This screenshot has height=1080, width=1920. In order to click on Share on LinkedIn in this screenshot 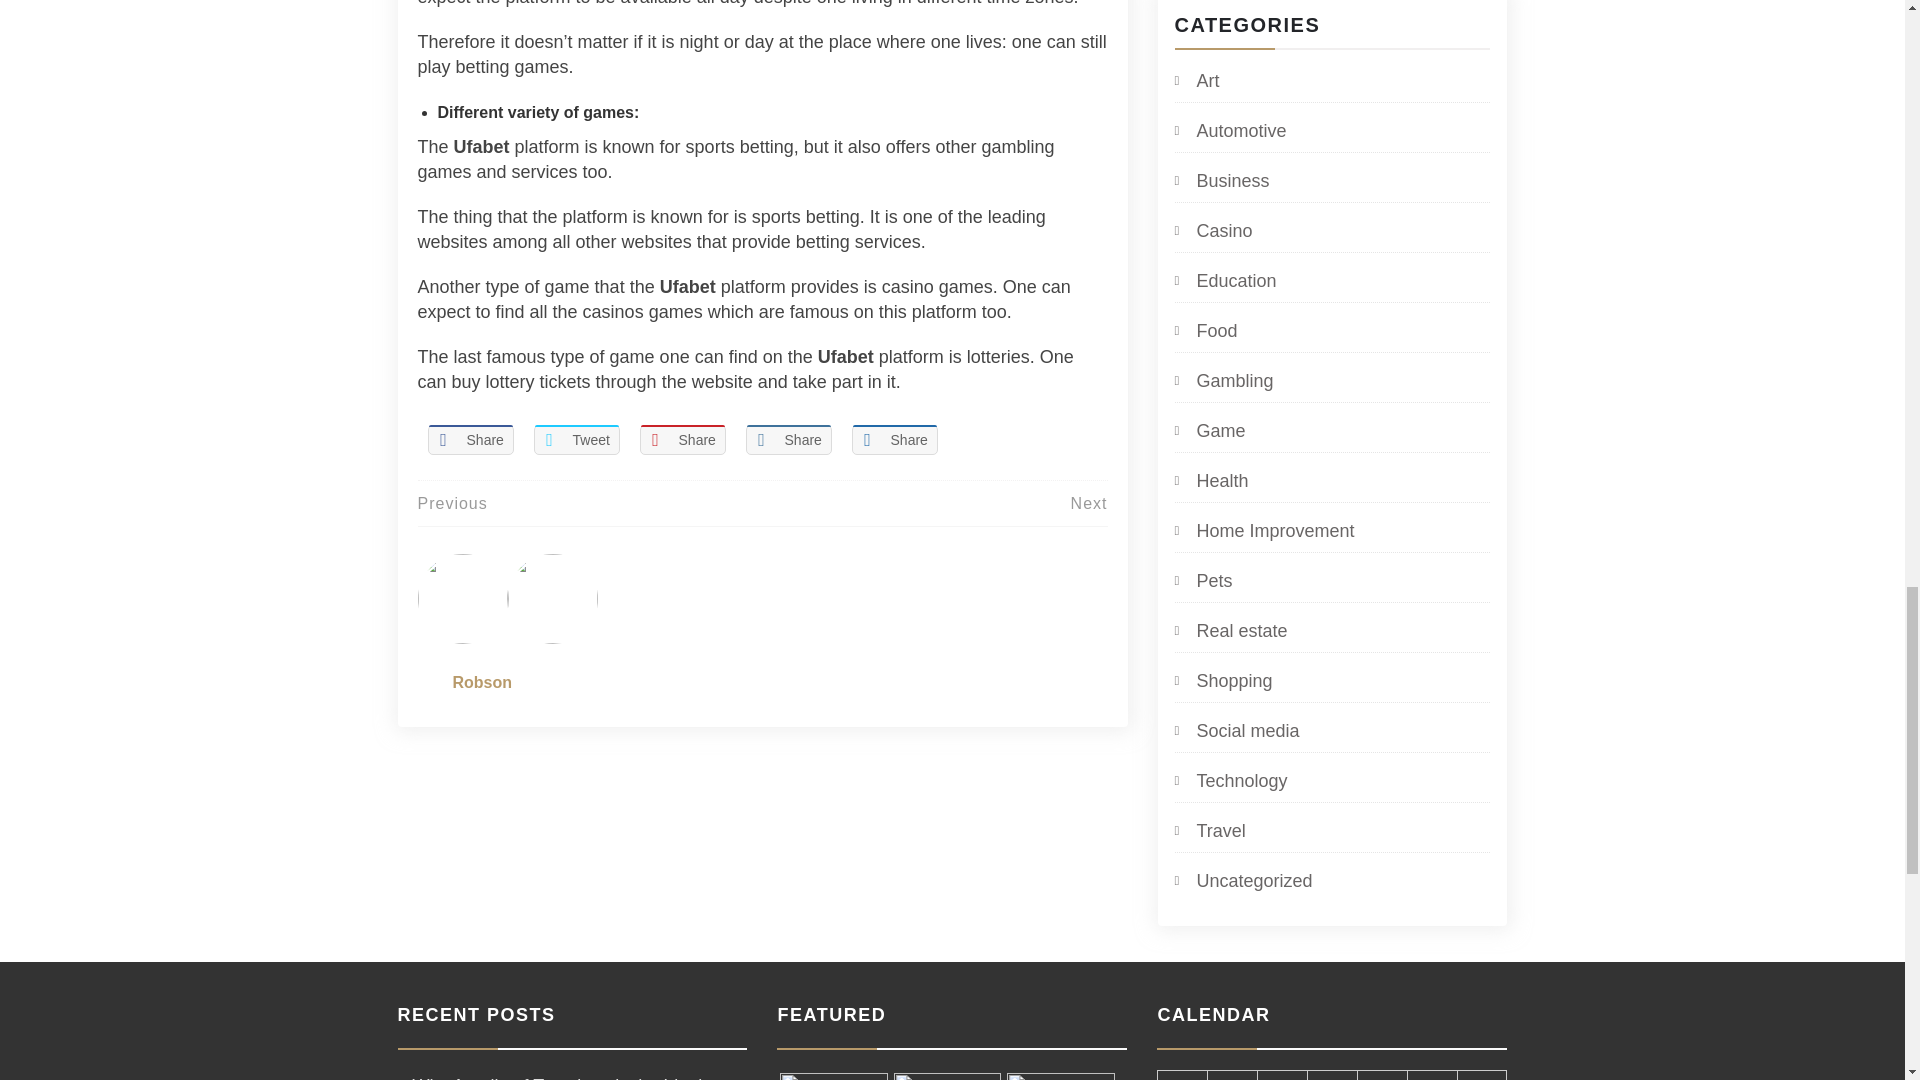, I will do `click(788, 440)`.